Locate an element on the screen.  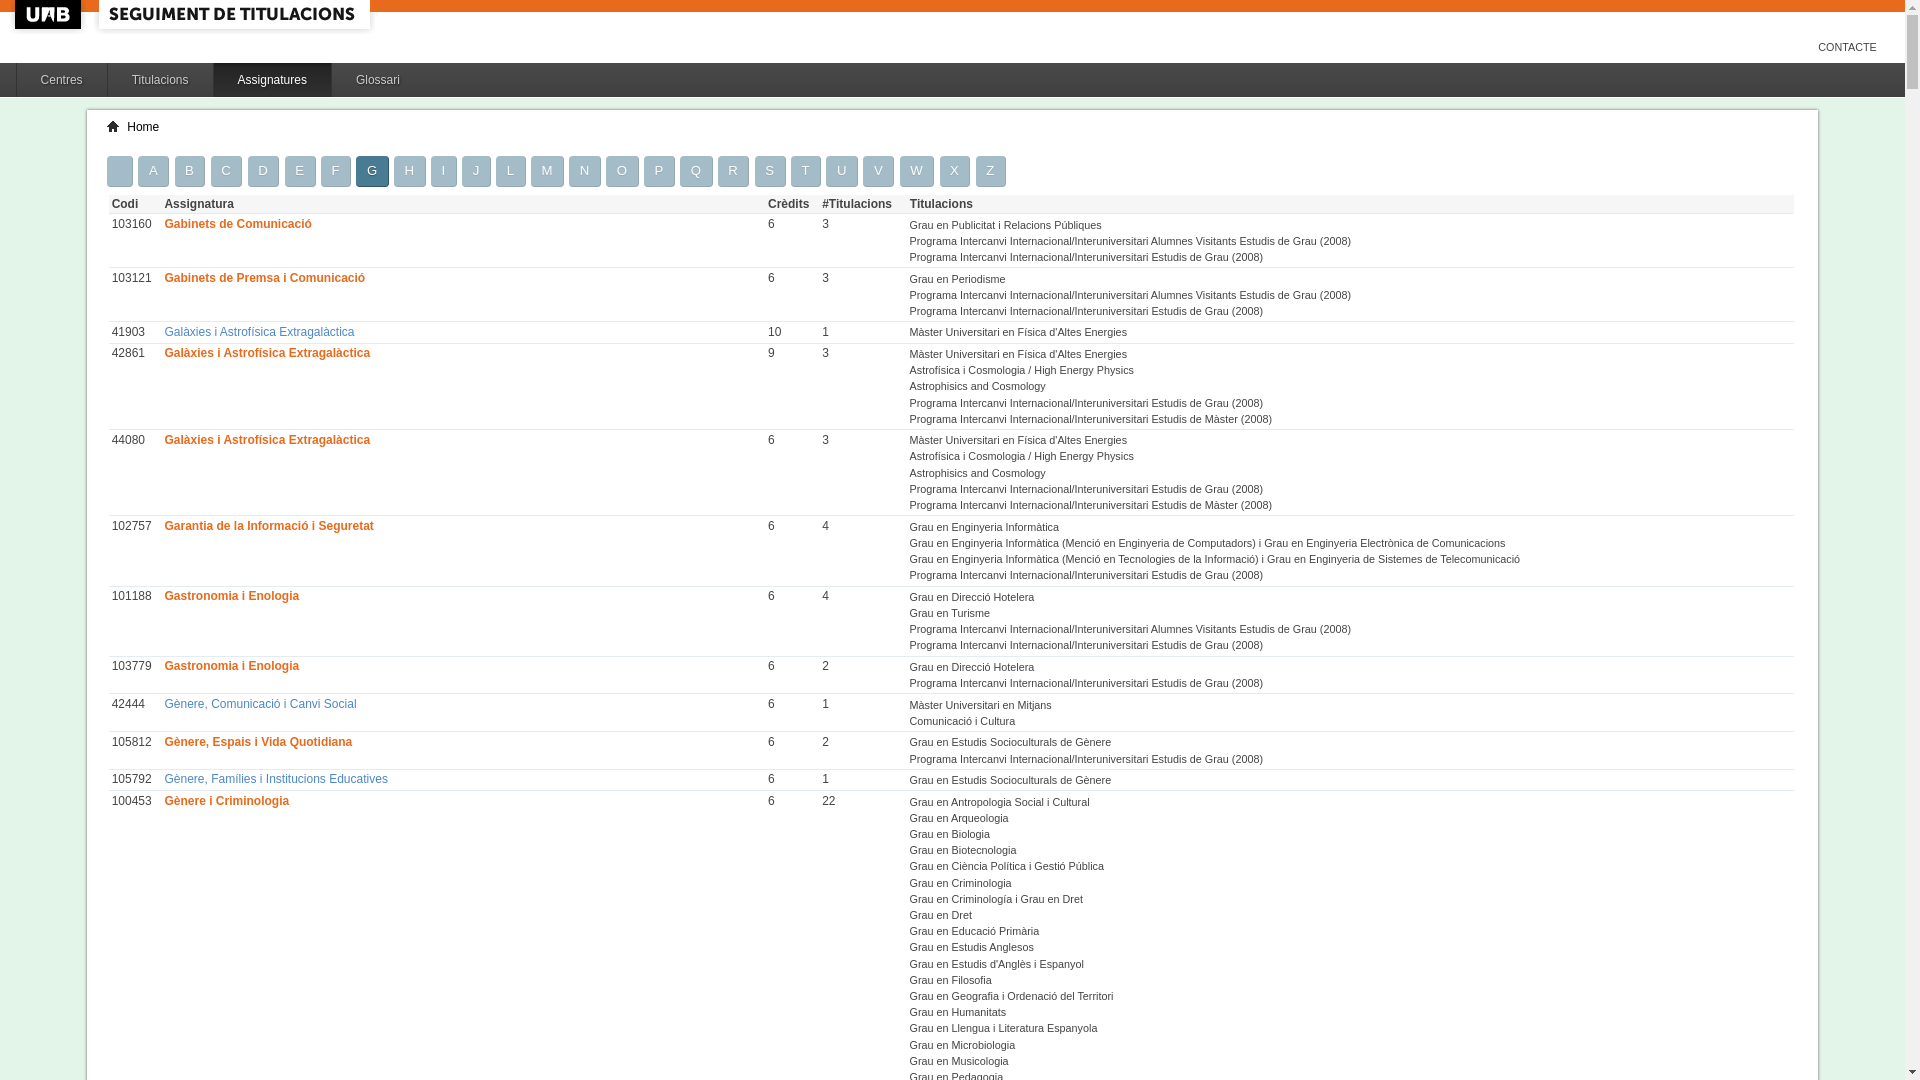
A is located at coordinates (154, 170).